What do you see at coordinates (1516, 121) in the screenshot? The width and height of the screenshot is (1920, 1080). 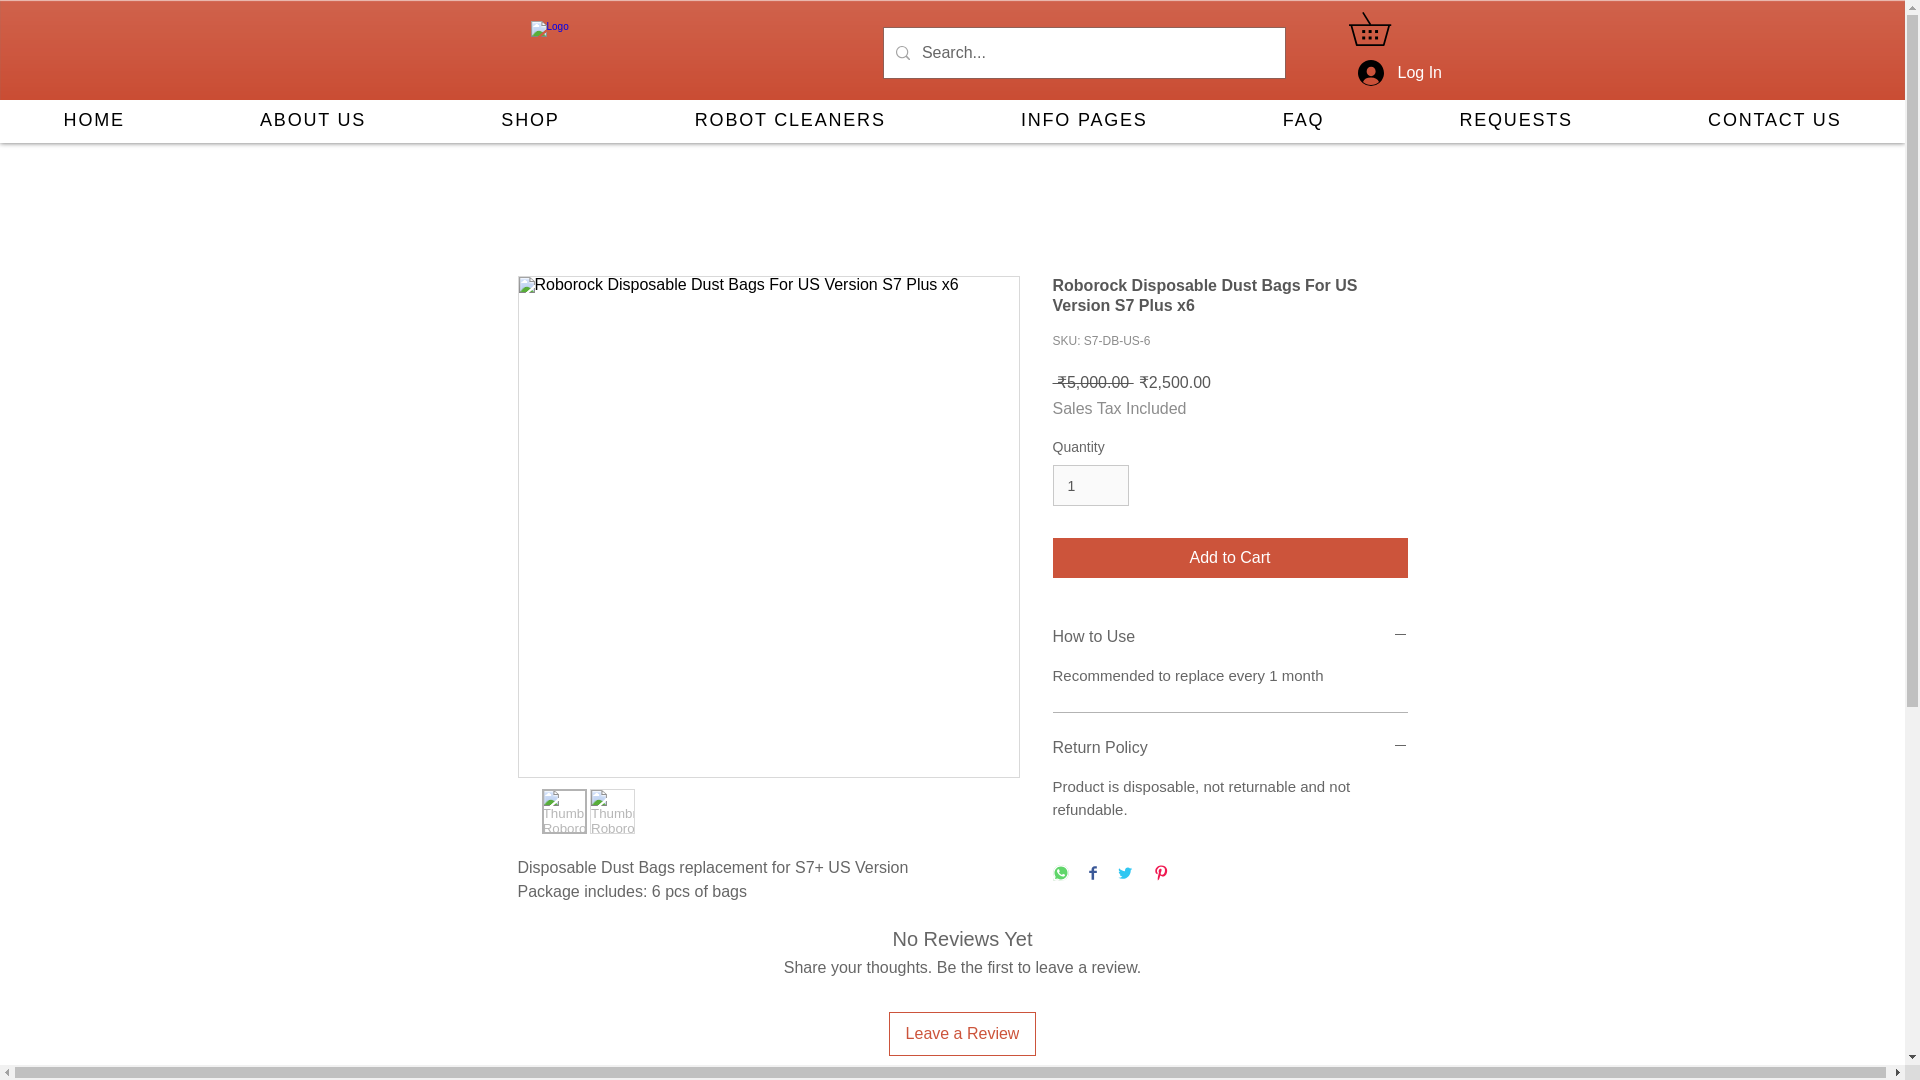 I see `REQUESTS` at bounding box center [1516, 121].